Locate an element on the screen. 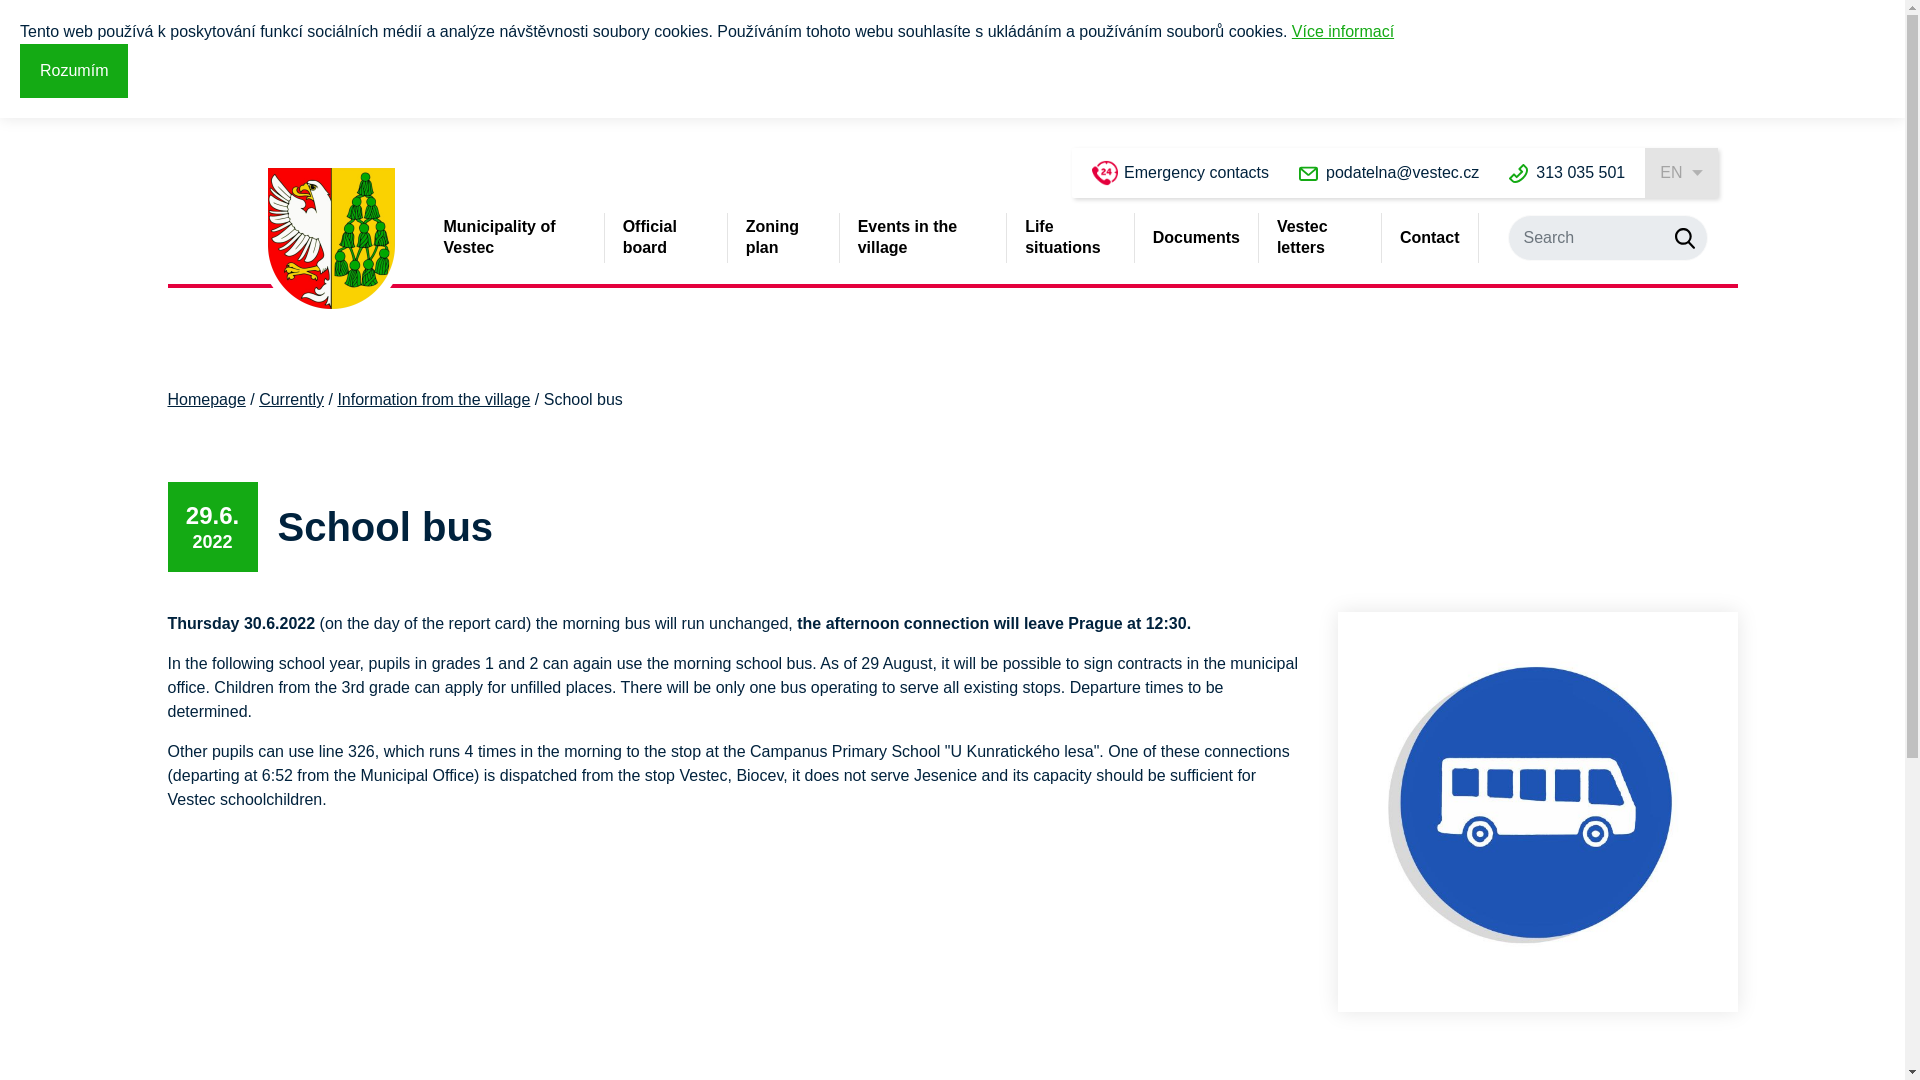  Zoning plan is located at coordinates (783, 238).